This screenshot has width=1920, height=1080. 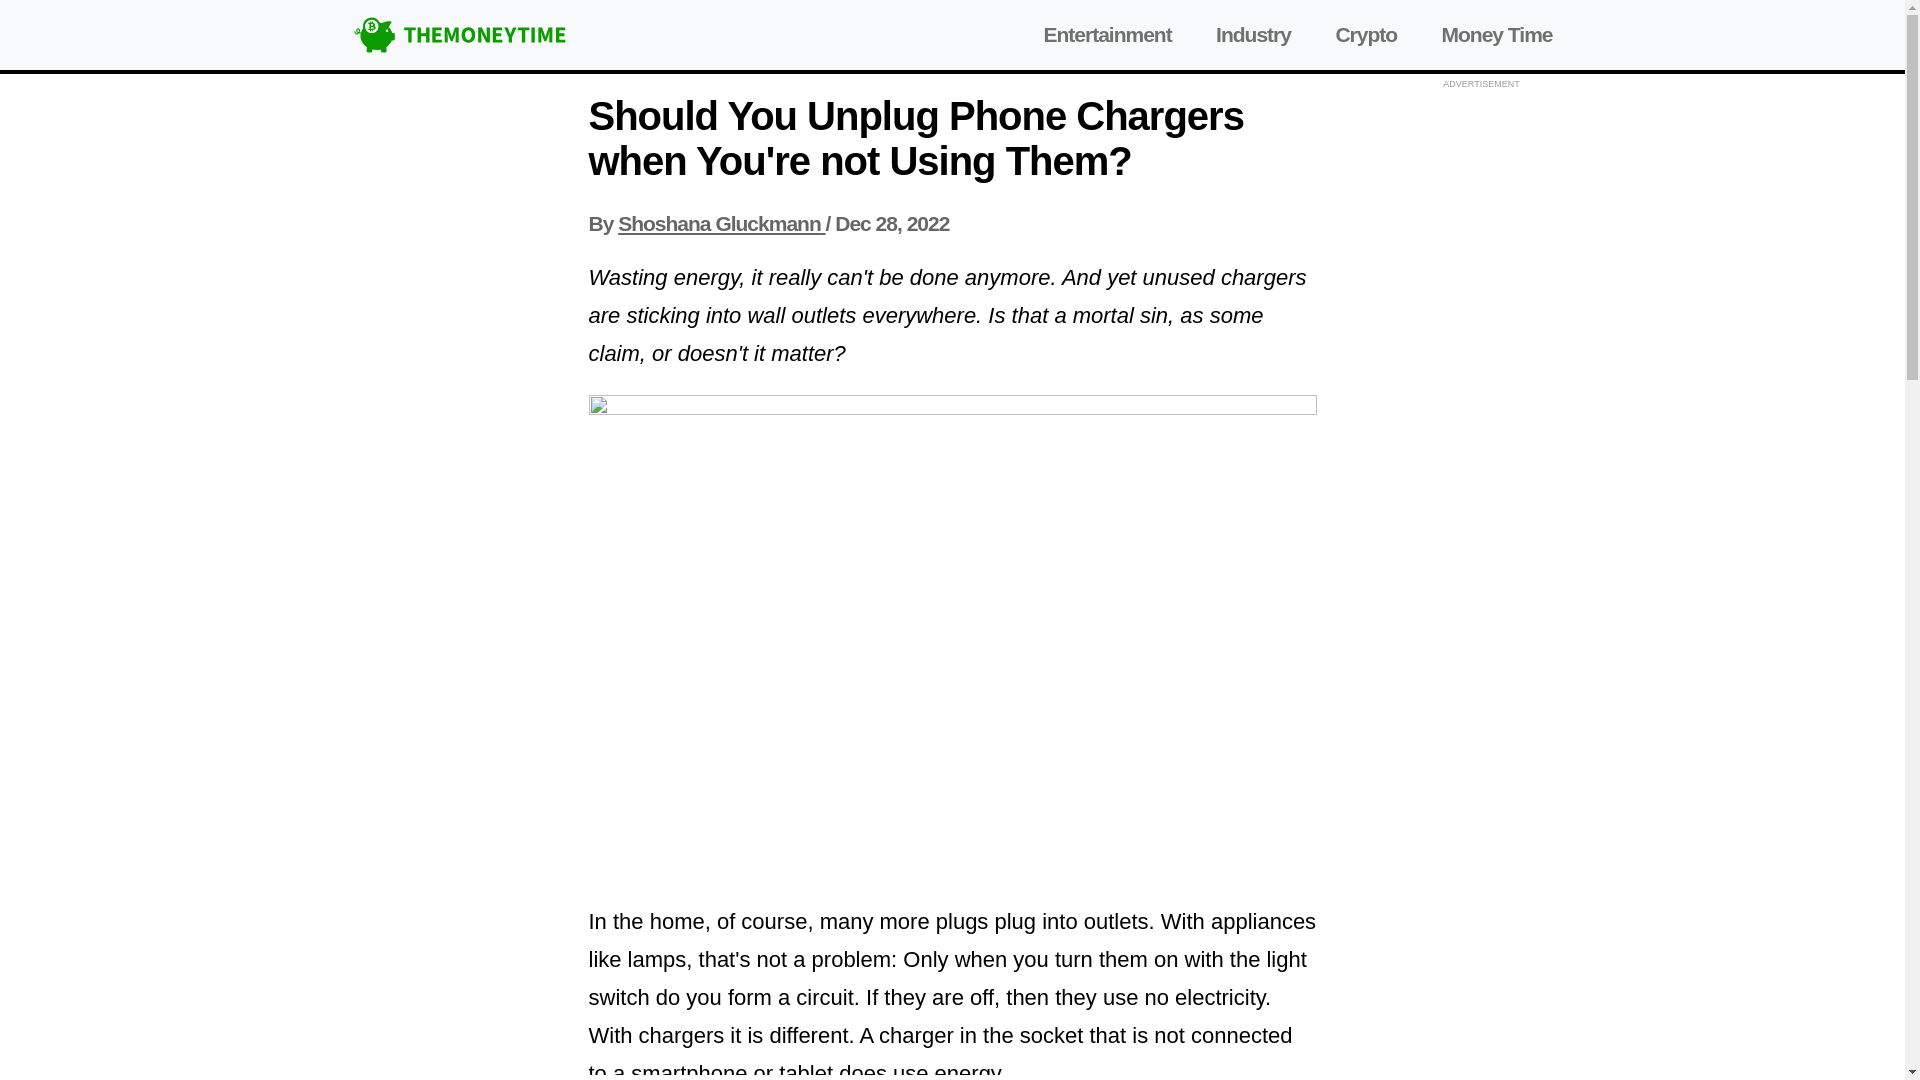 I want to click on Entertainment, so click(x=1106, y=34).